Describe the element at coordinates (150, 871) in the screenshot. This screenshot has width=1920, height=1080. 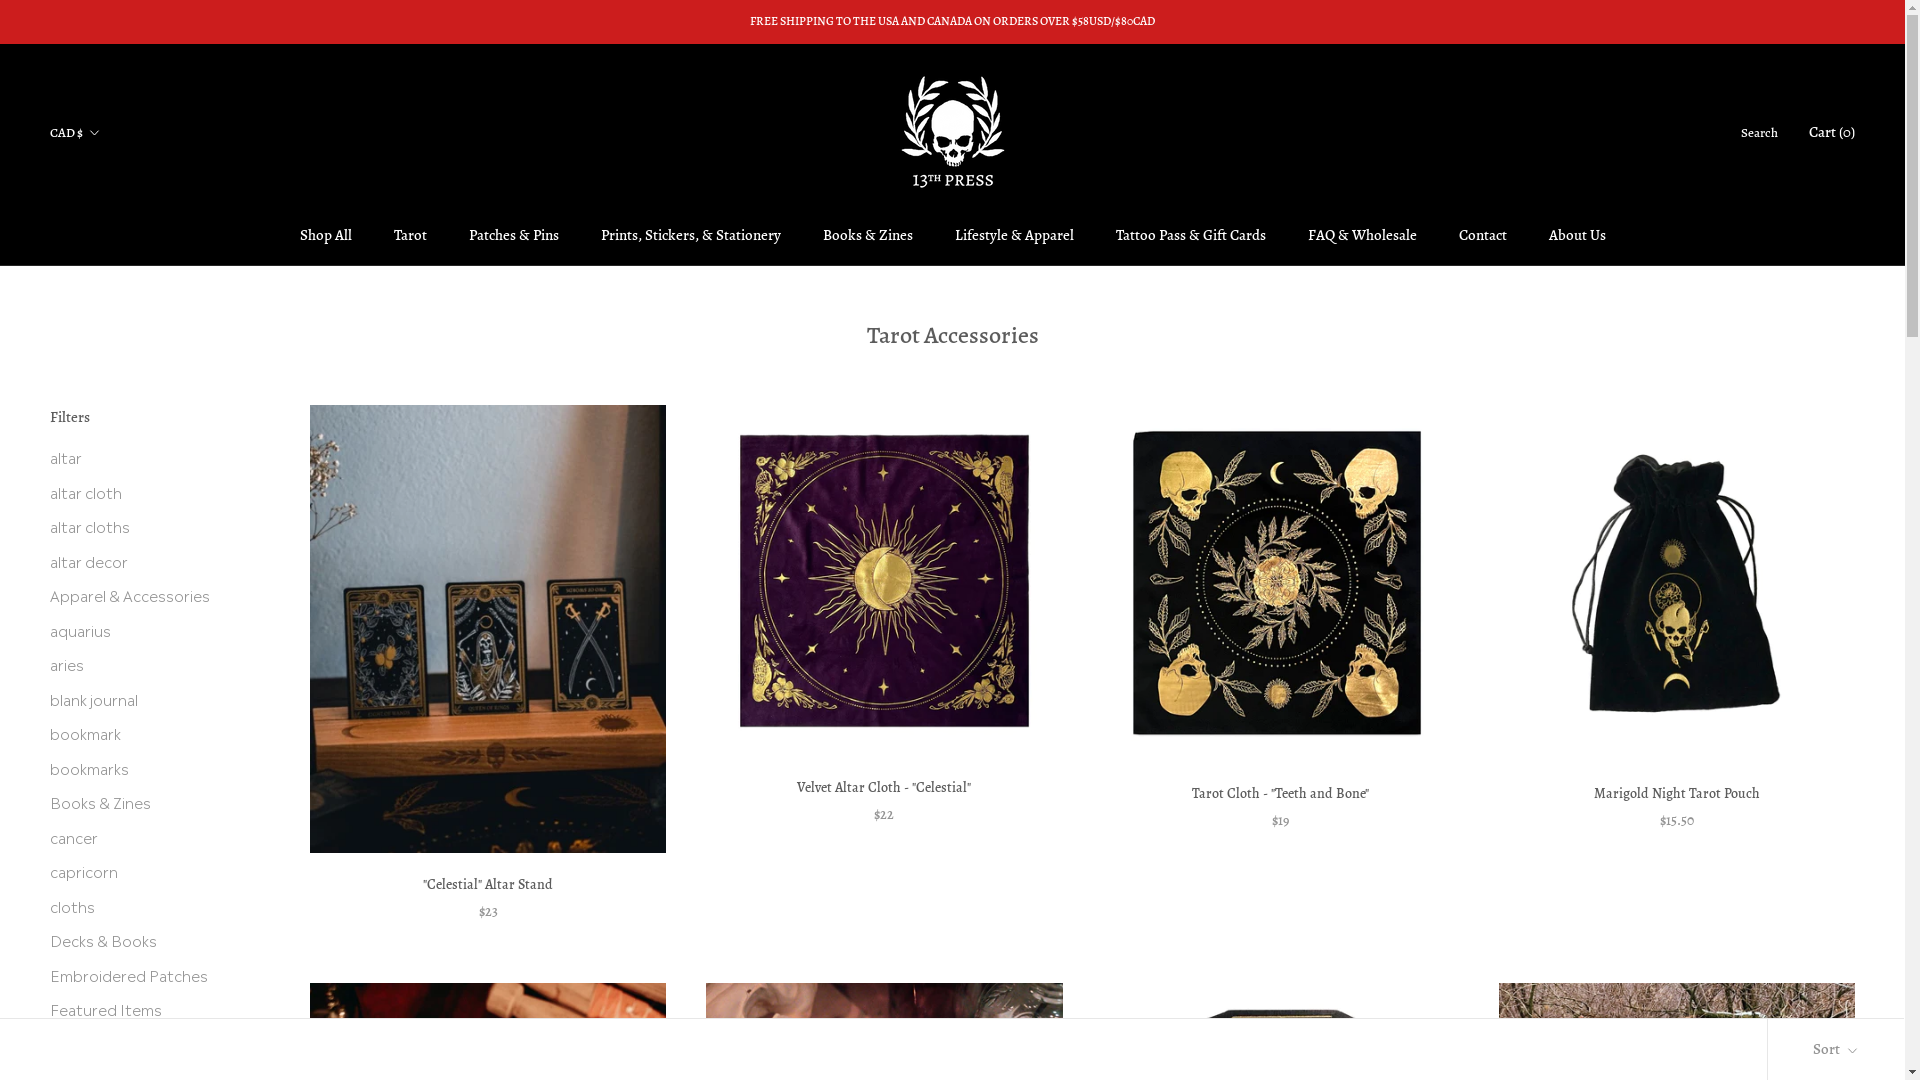
I see `capricorn` at that location.